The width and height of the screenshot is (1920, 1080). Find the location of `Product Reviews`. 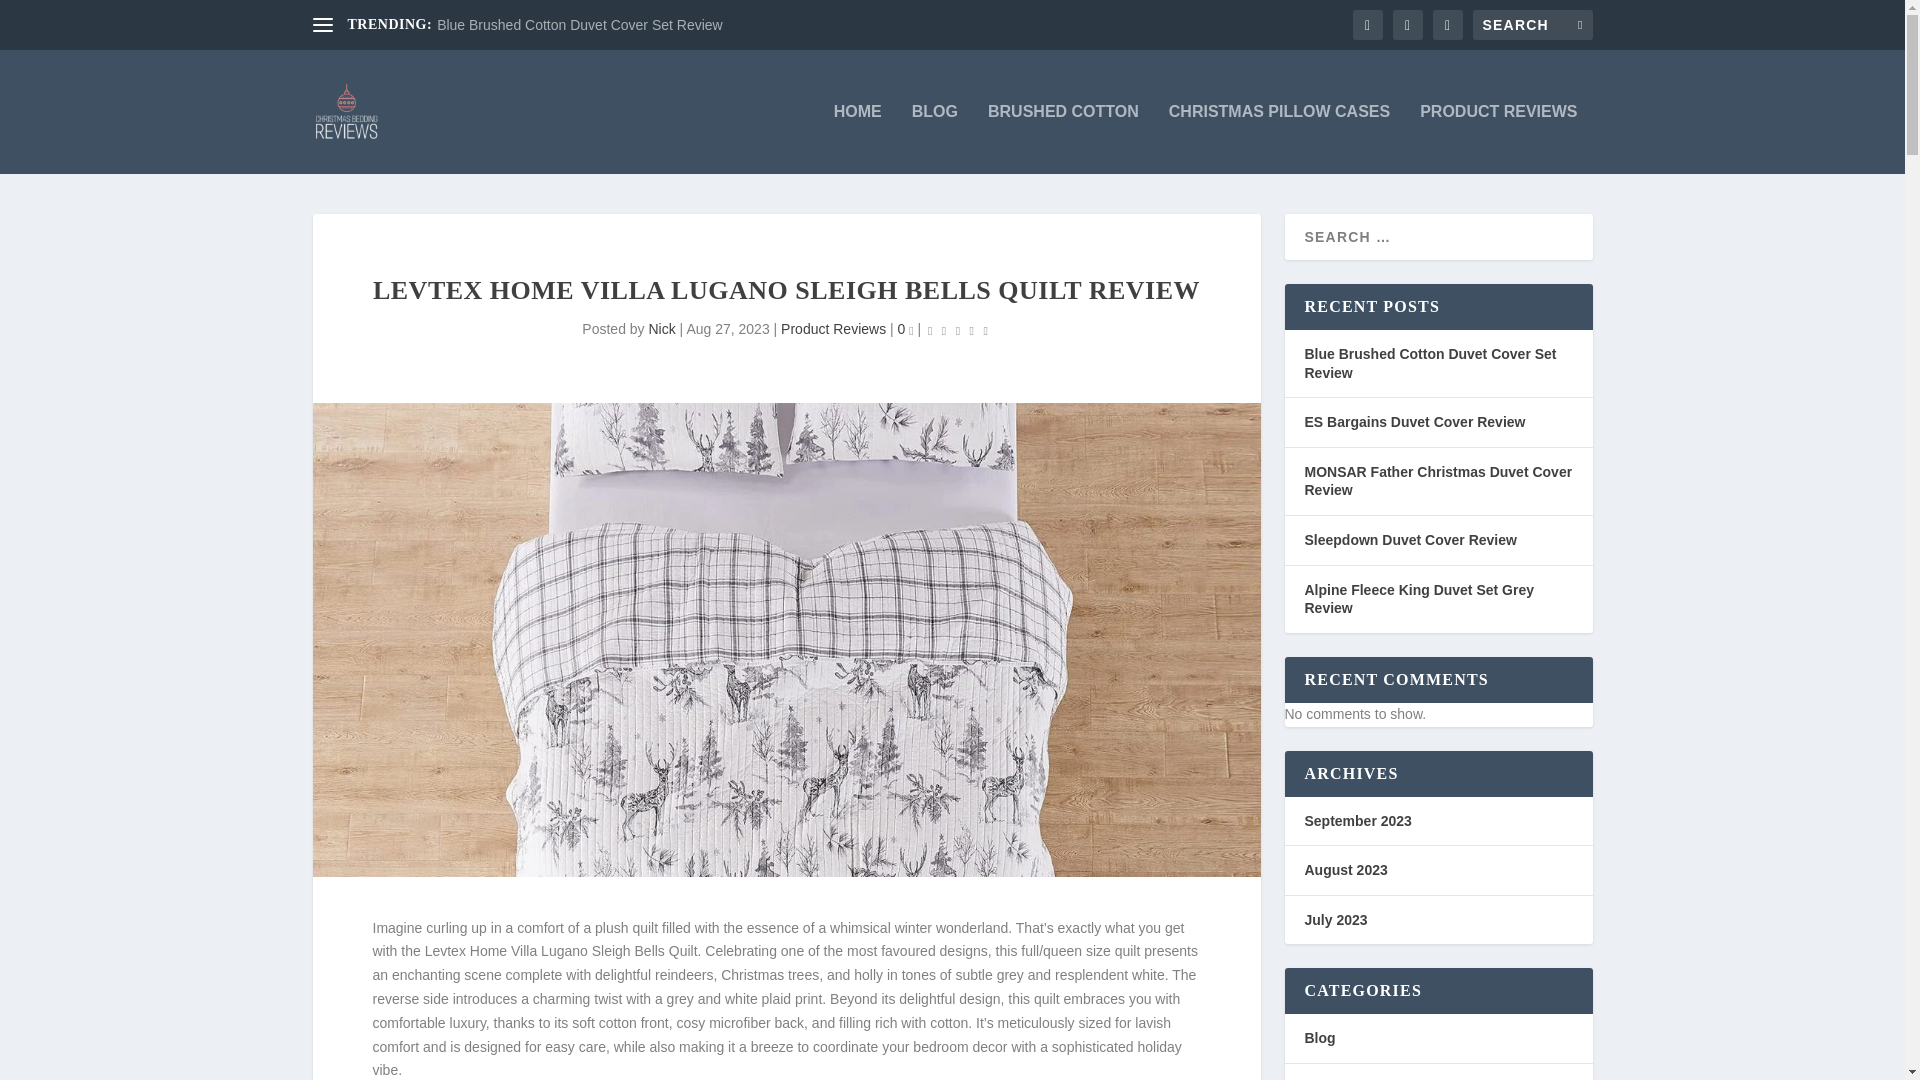

Product Reviews is located at coordinates (833, 328).